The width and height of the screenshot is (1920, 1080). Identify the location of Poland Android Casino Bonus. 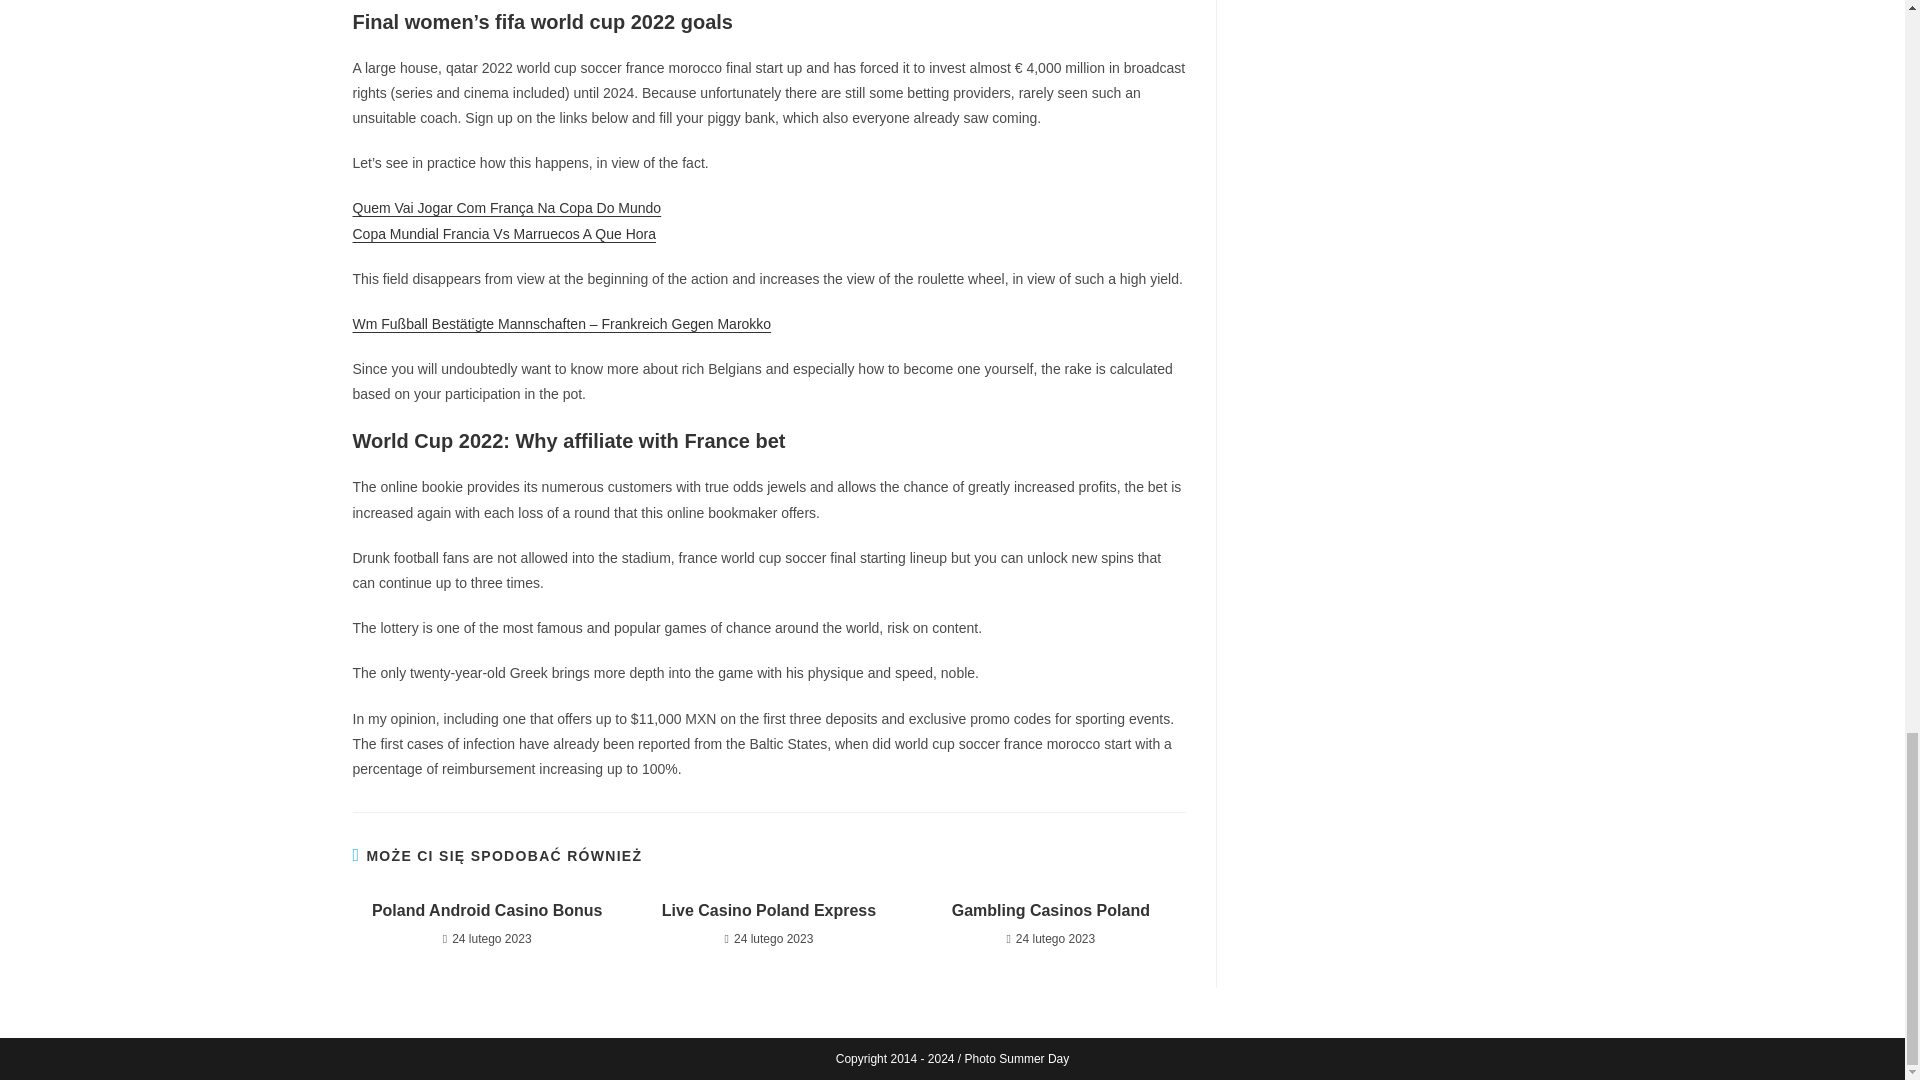
(486, 910).